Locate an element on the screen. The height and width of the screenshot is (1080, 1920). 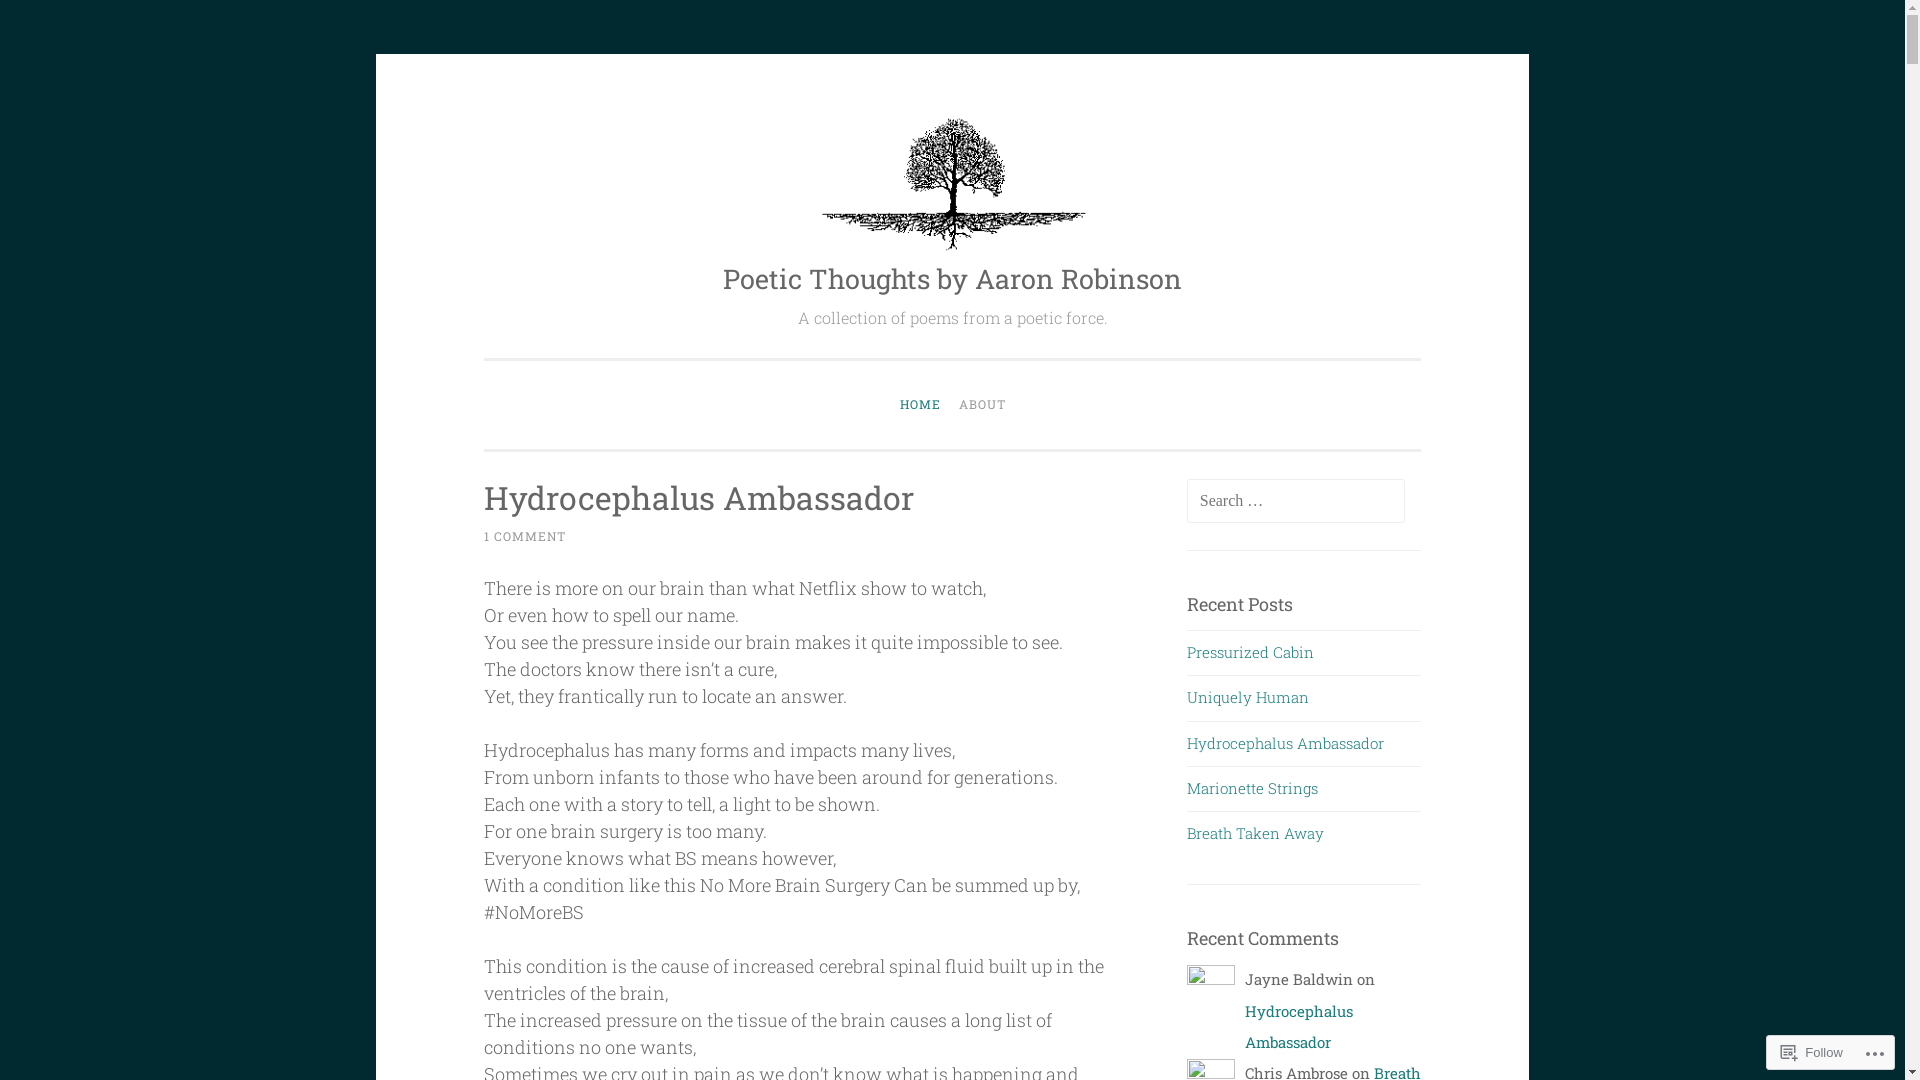
Poetic Thoughts by Aaron Robinson is located at coordinates (952, 278).